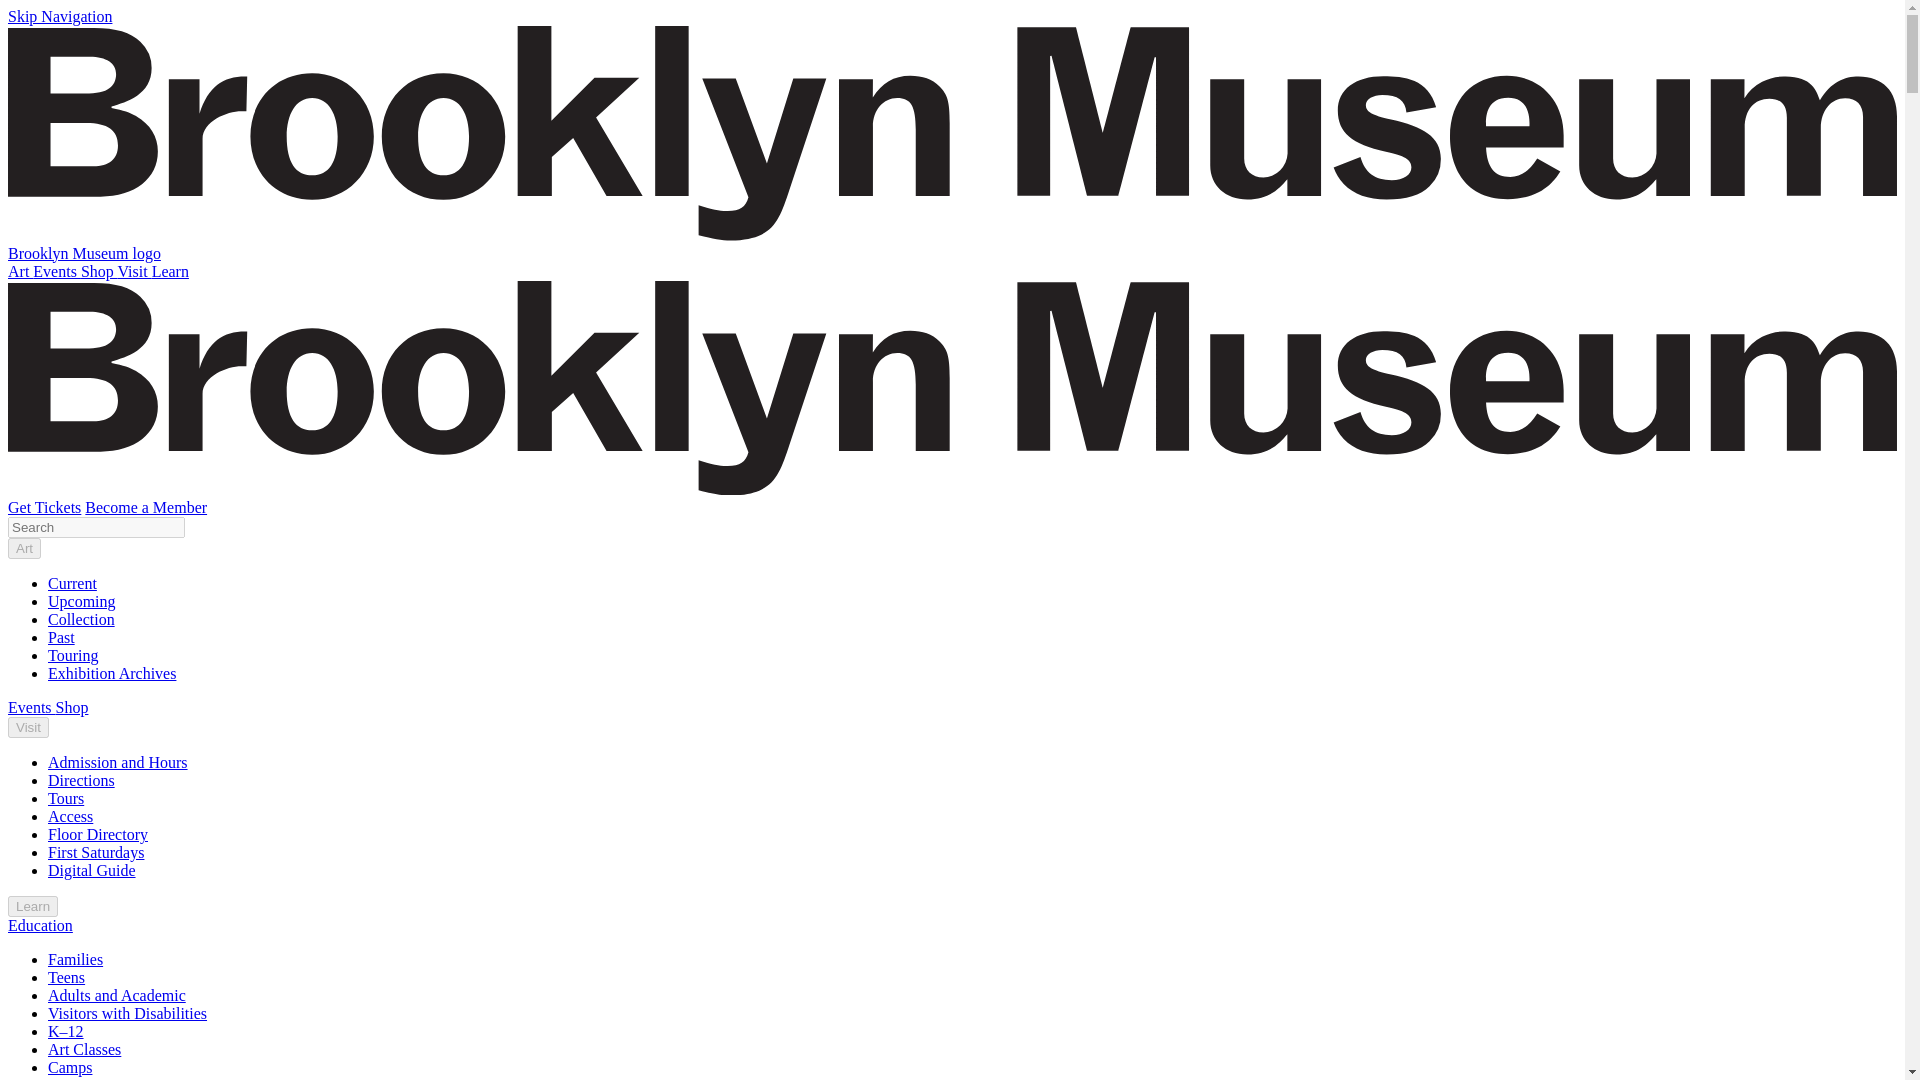 Image resolution: width=1920 pixels, height=1080 pixels. I want to click on Learn, so click(32, 906).